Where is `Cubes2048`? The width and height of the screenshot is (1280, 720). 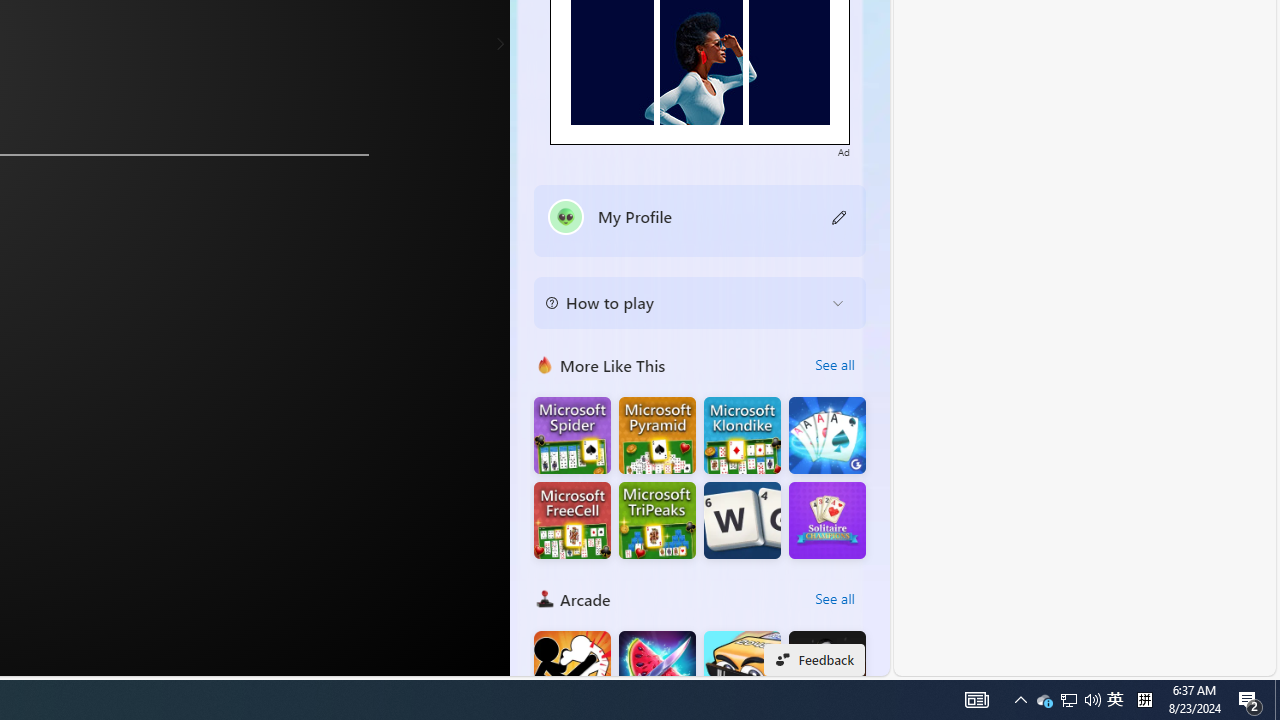 Cubes2048 is located at coordinates (742, 670).